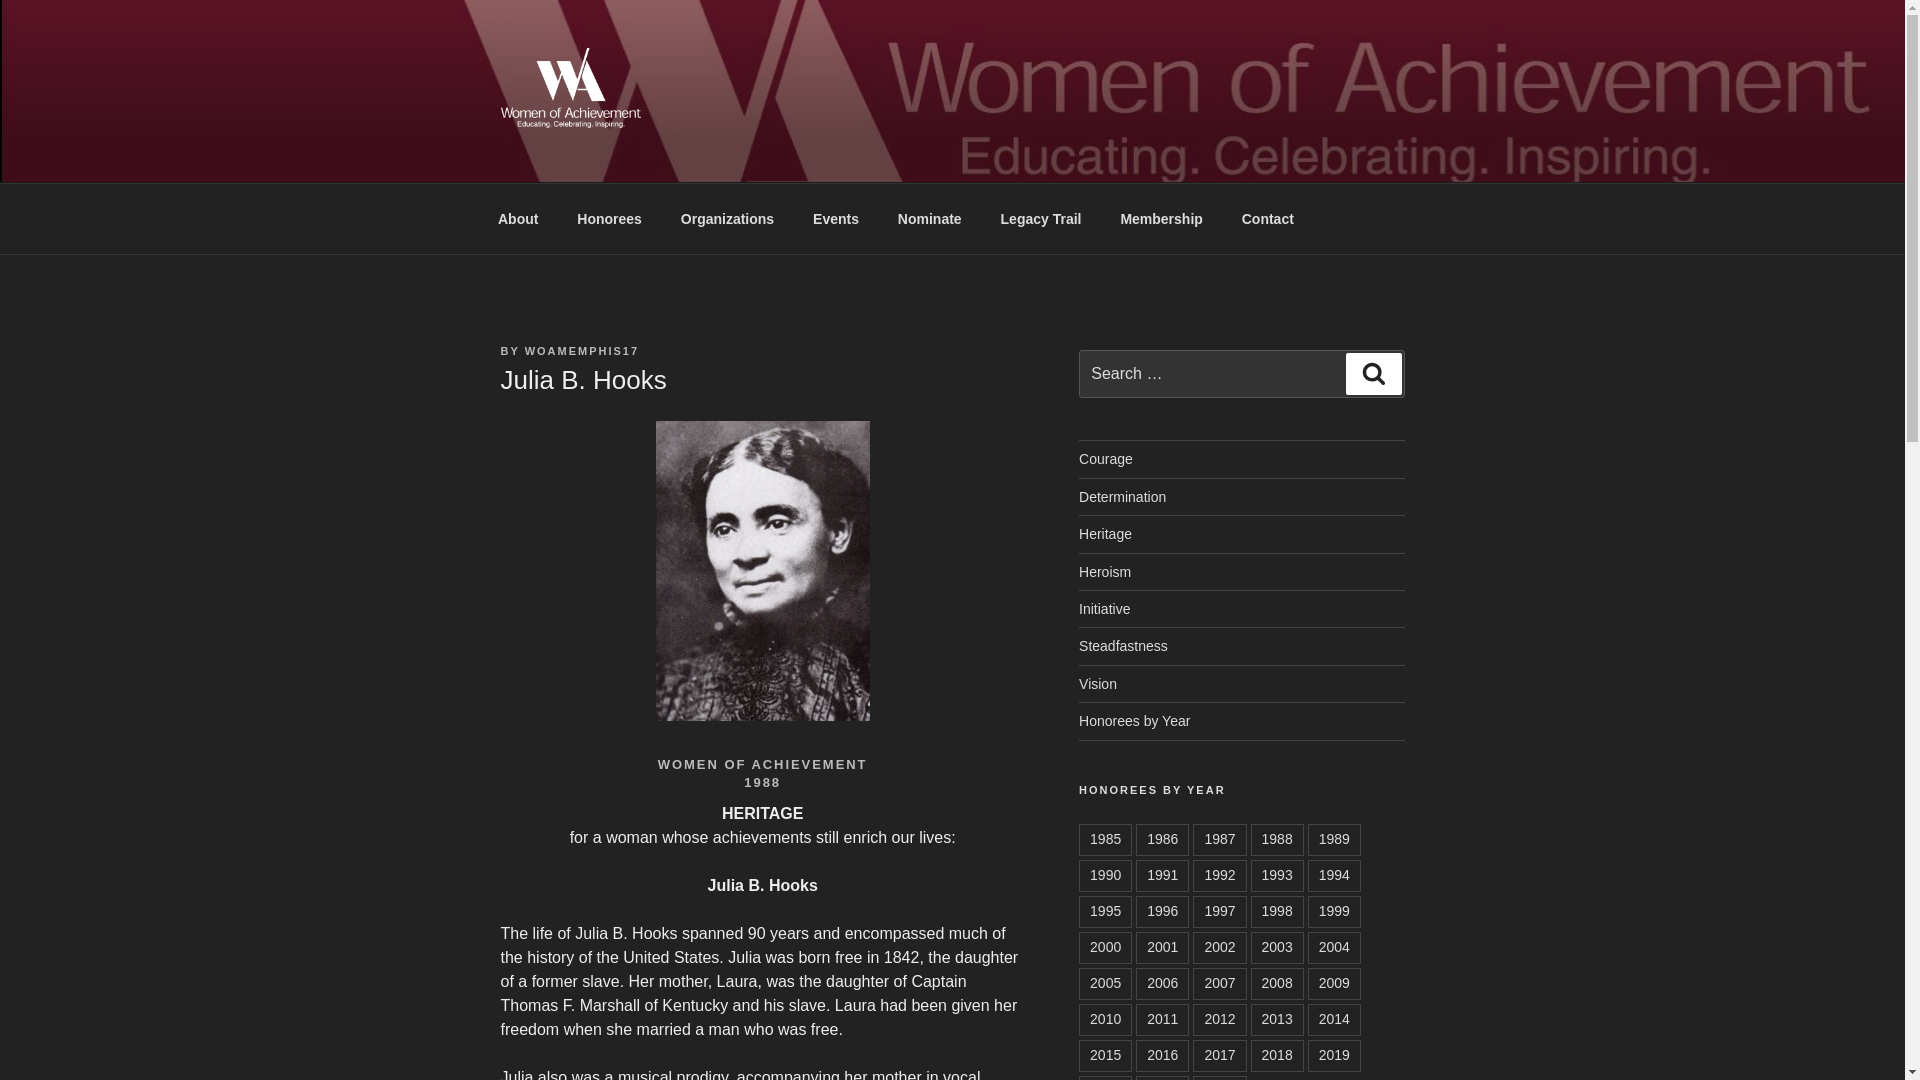  What do you see at coordinates (1098, 684) in the screenshot?
I see `Vision` at bounding box center [1098, 684].